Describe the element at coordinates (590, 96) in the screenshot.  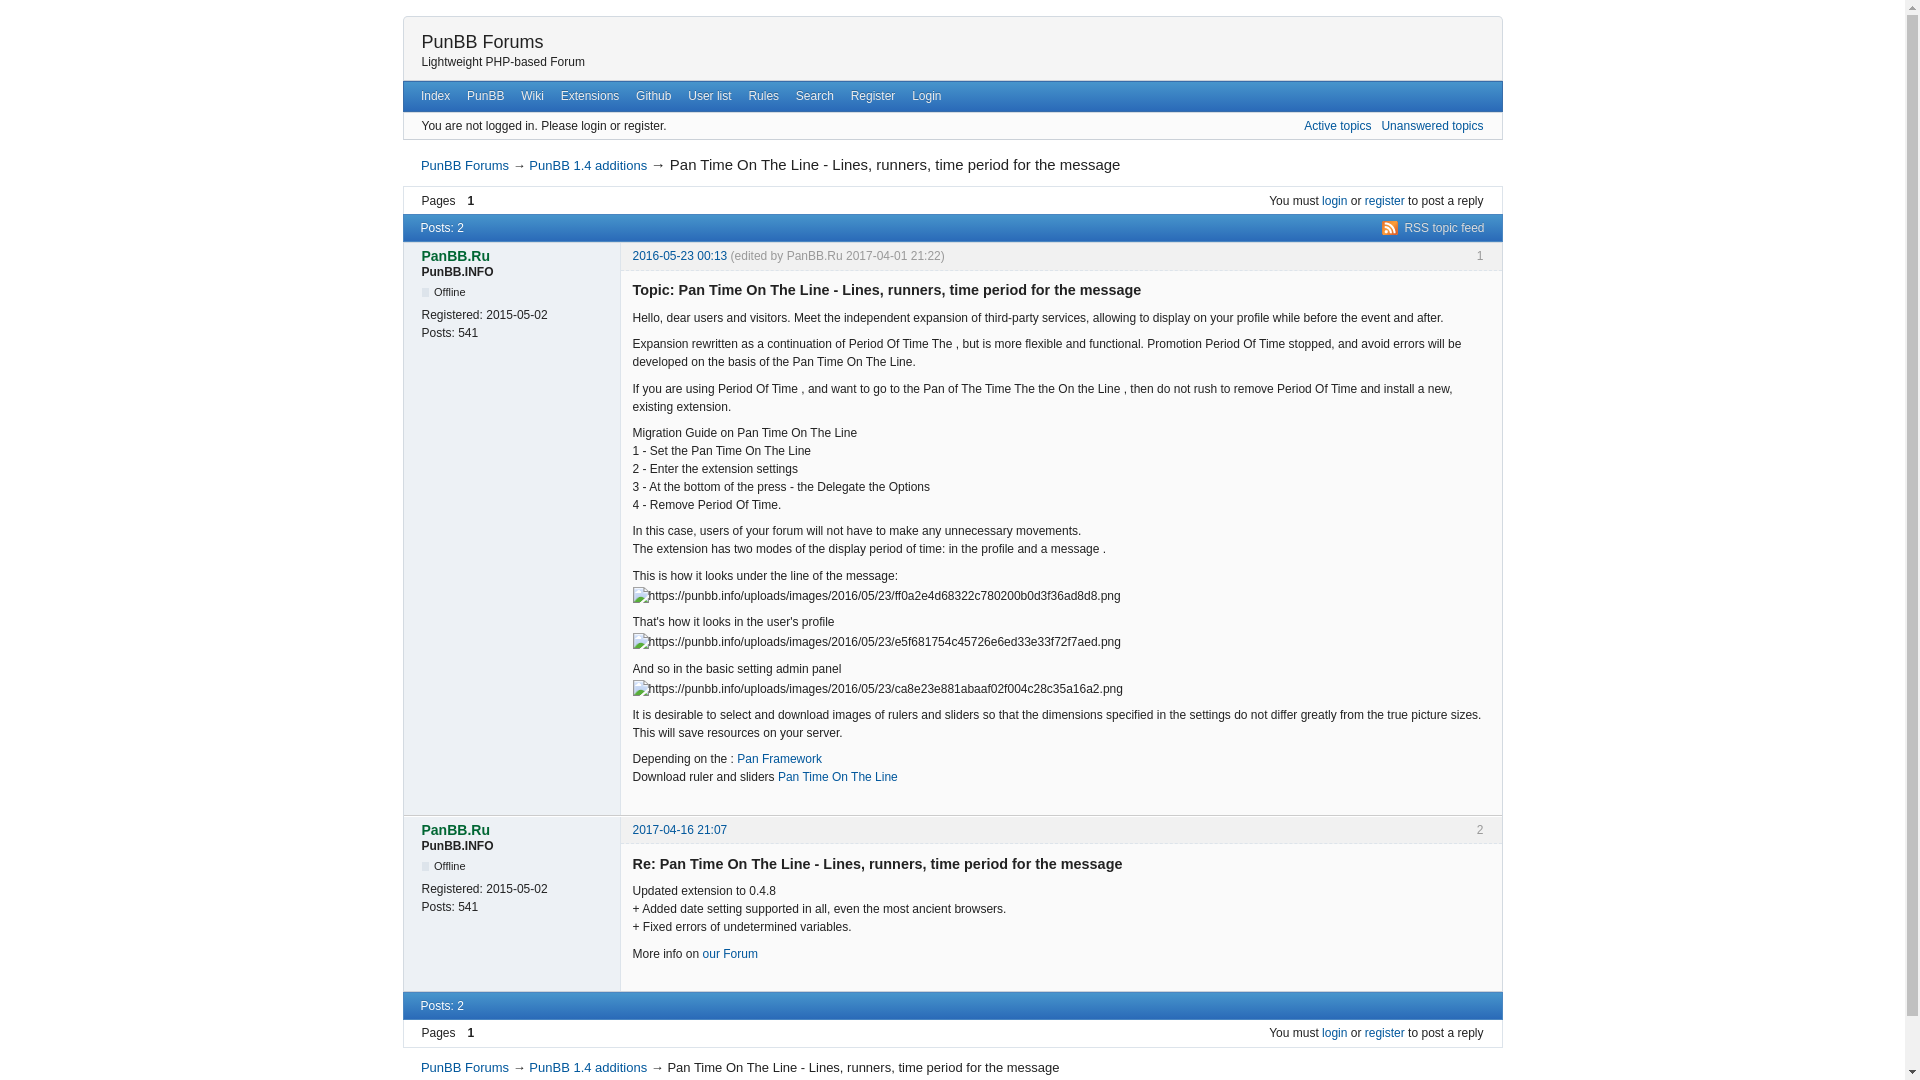
I see `Extensions` at that location.